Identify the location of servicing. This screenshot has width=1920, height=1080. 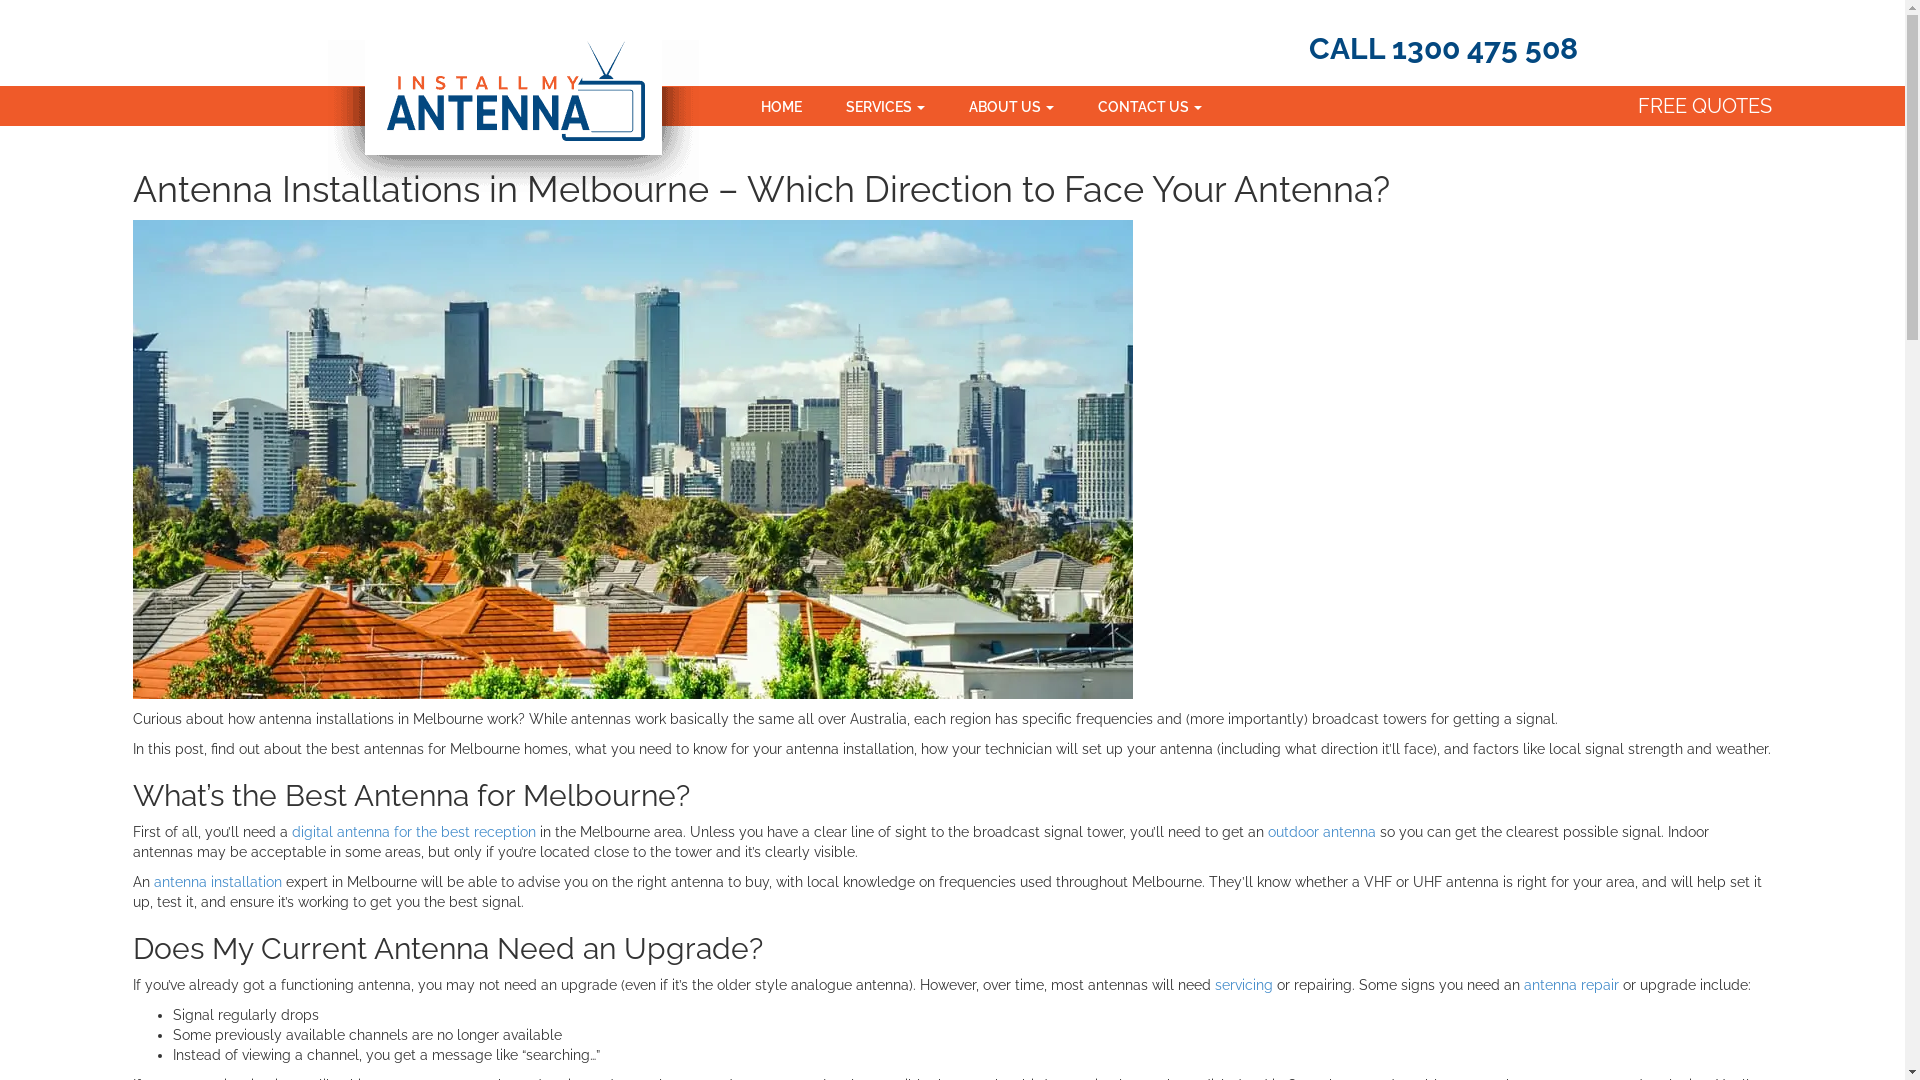
(1244, 985).